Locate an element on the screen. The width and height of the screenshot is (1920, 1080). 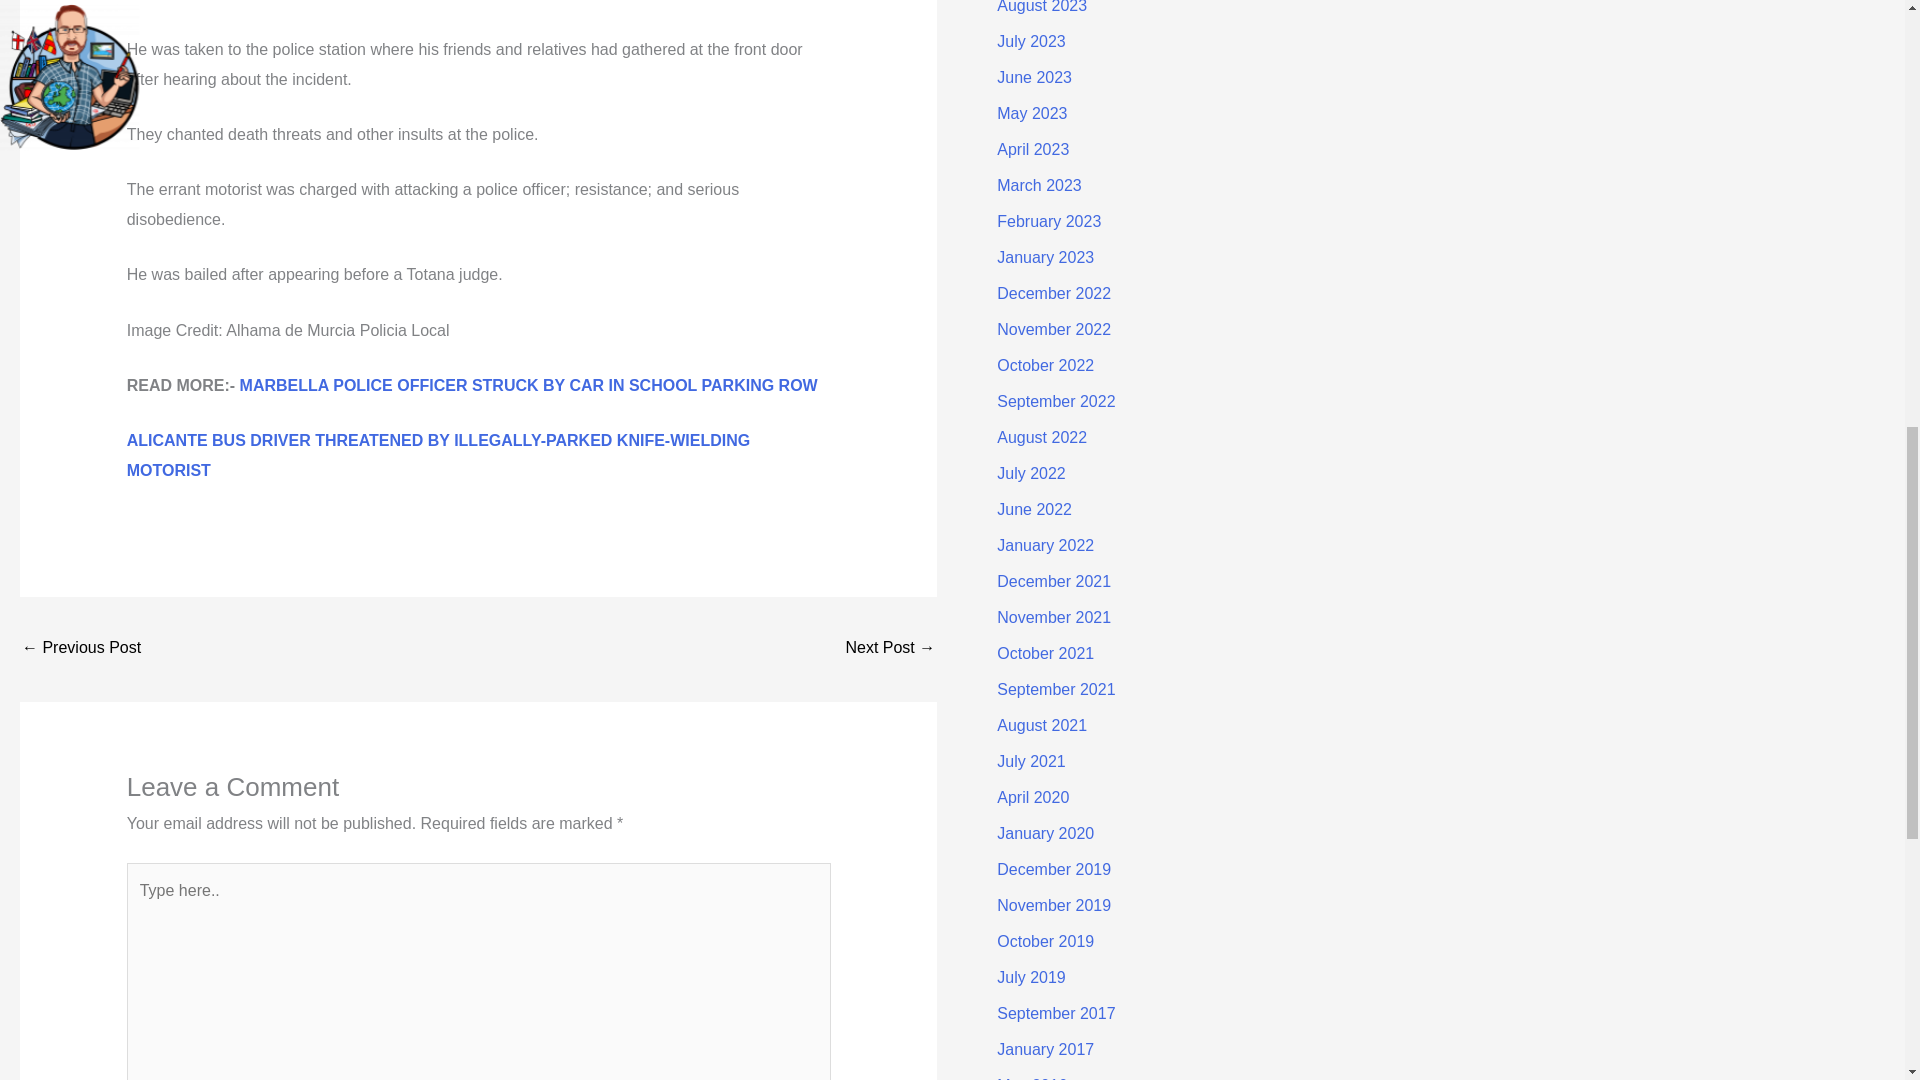
July 2023 is located at coordinates (1030, 41).